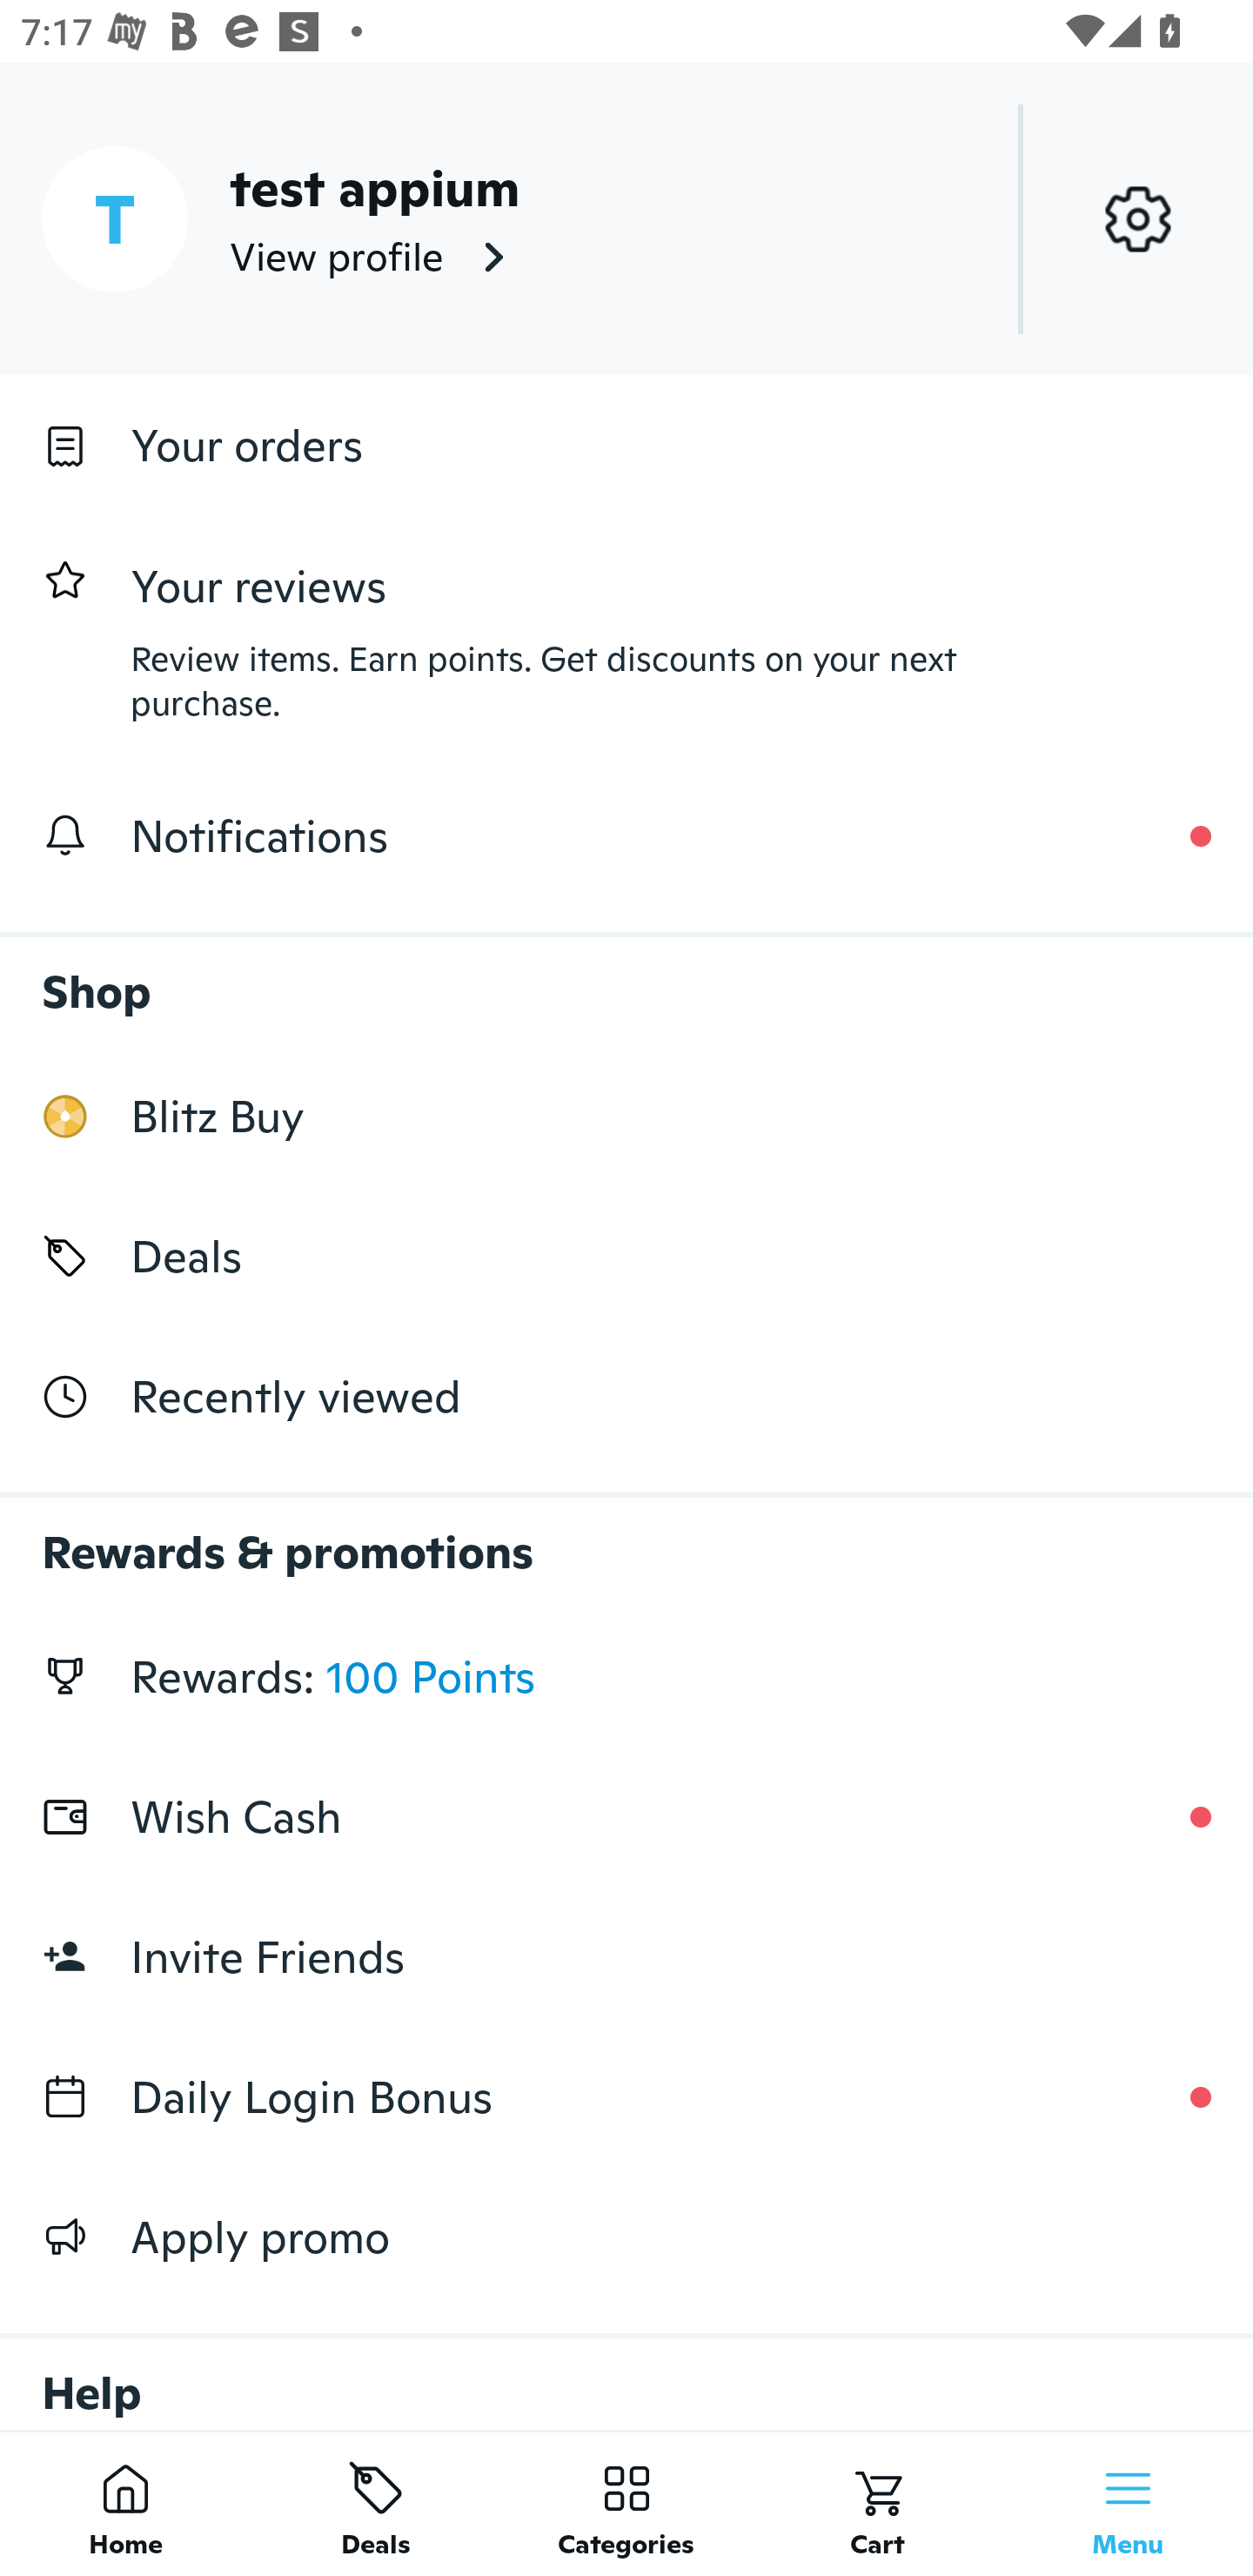 Image resolution: width=1253 pixels, height=2576 pixels. Describe the element at coordinates (626, 1817) in the screenshot. I see `Wish Cash` at that location.